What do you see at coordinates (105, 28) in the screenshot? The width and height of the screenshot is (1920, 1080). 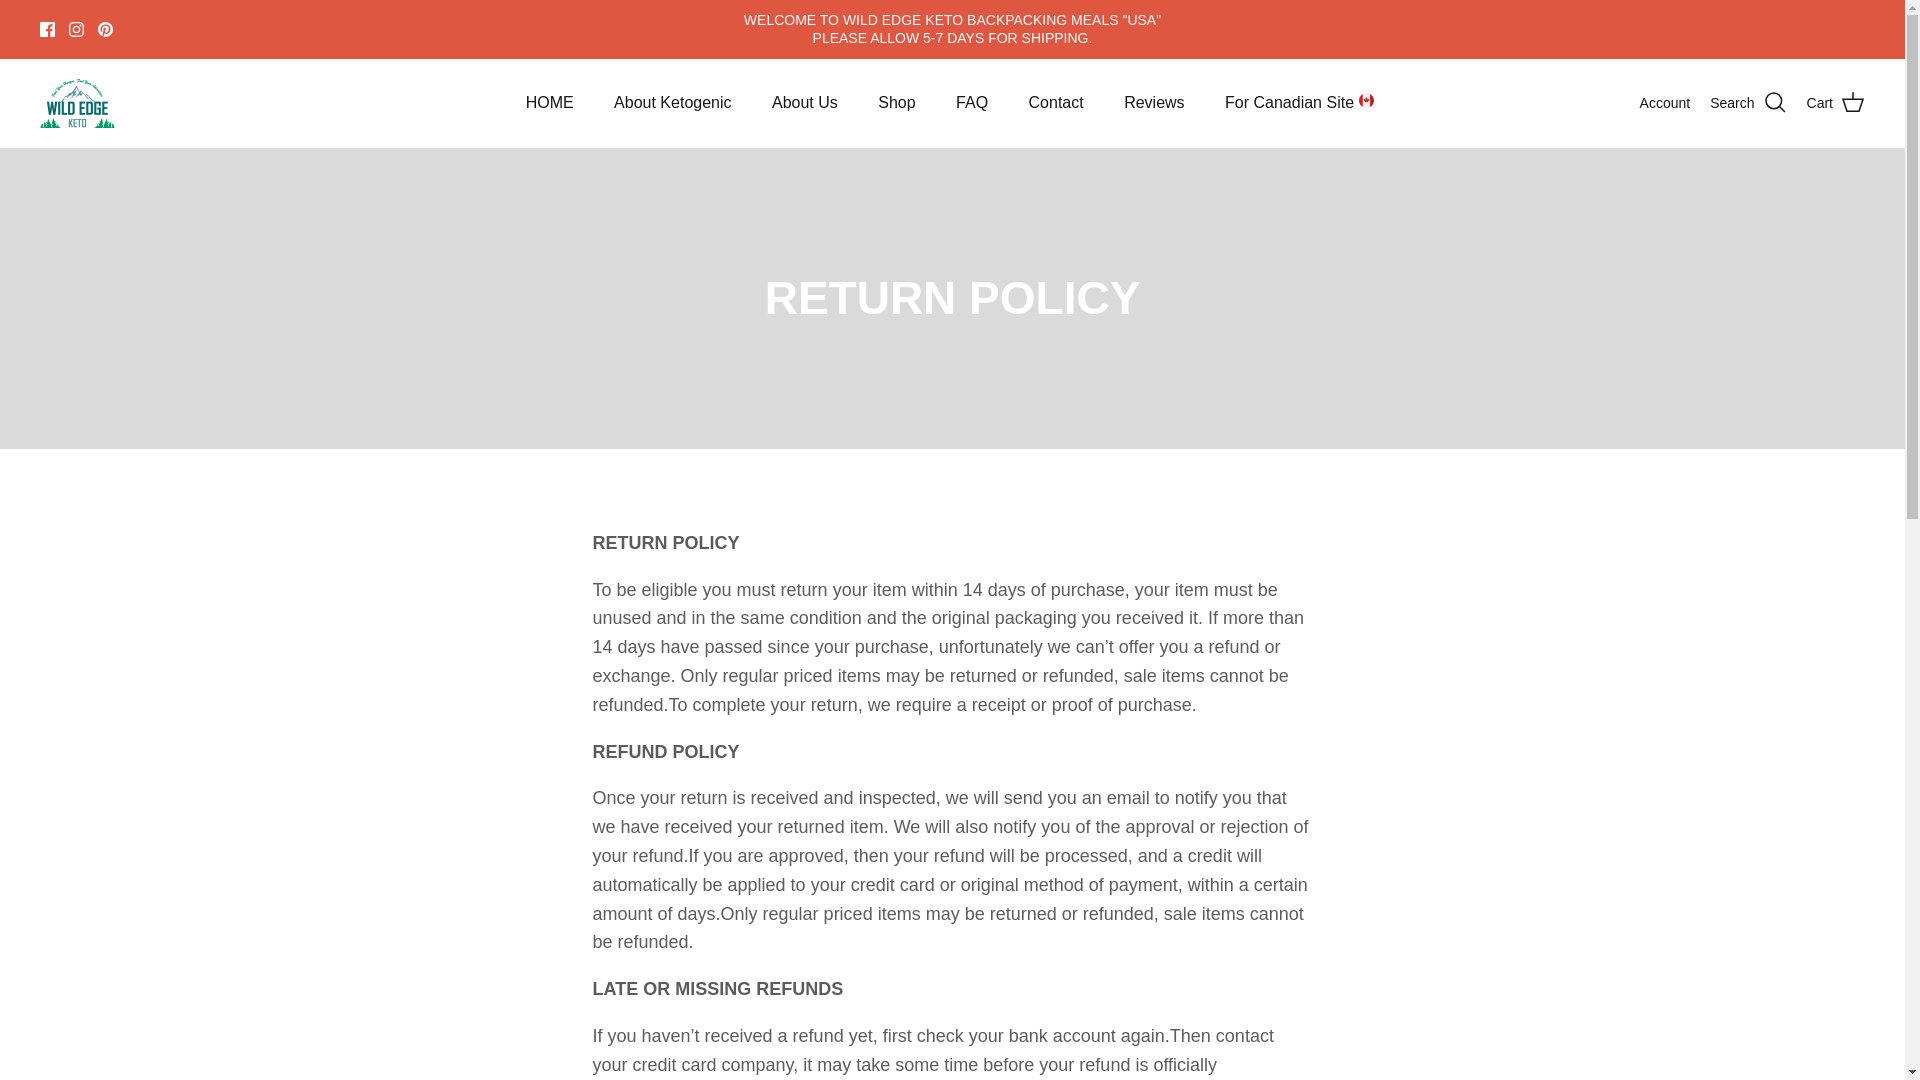 I see `Pinterest` at bounding box center [105, 28].